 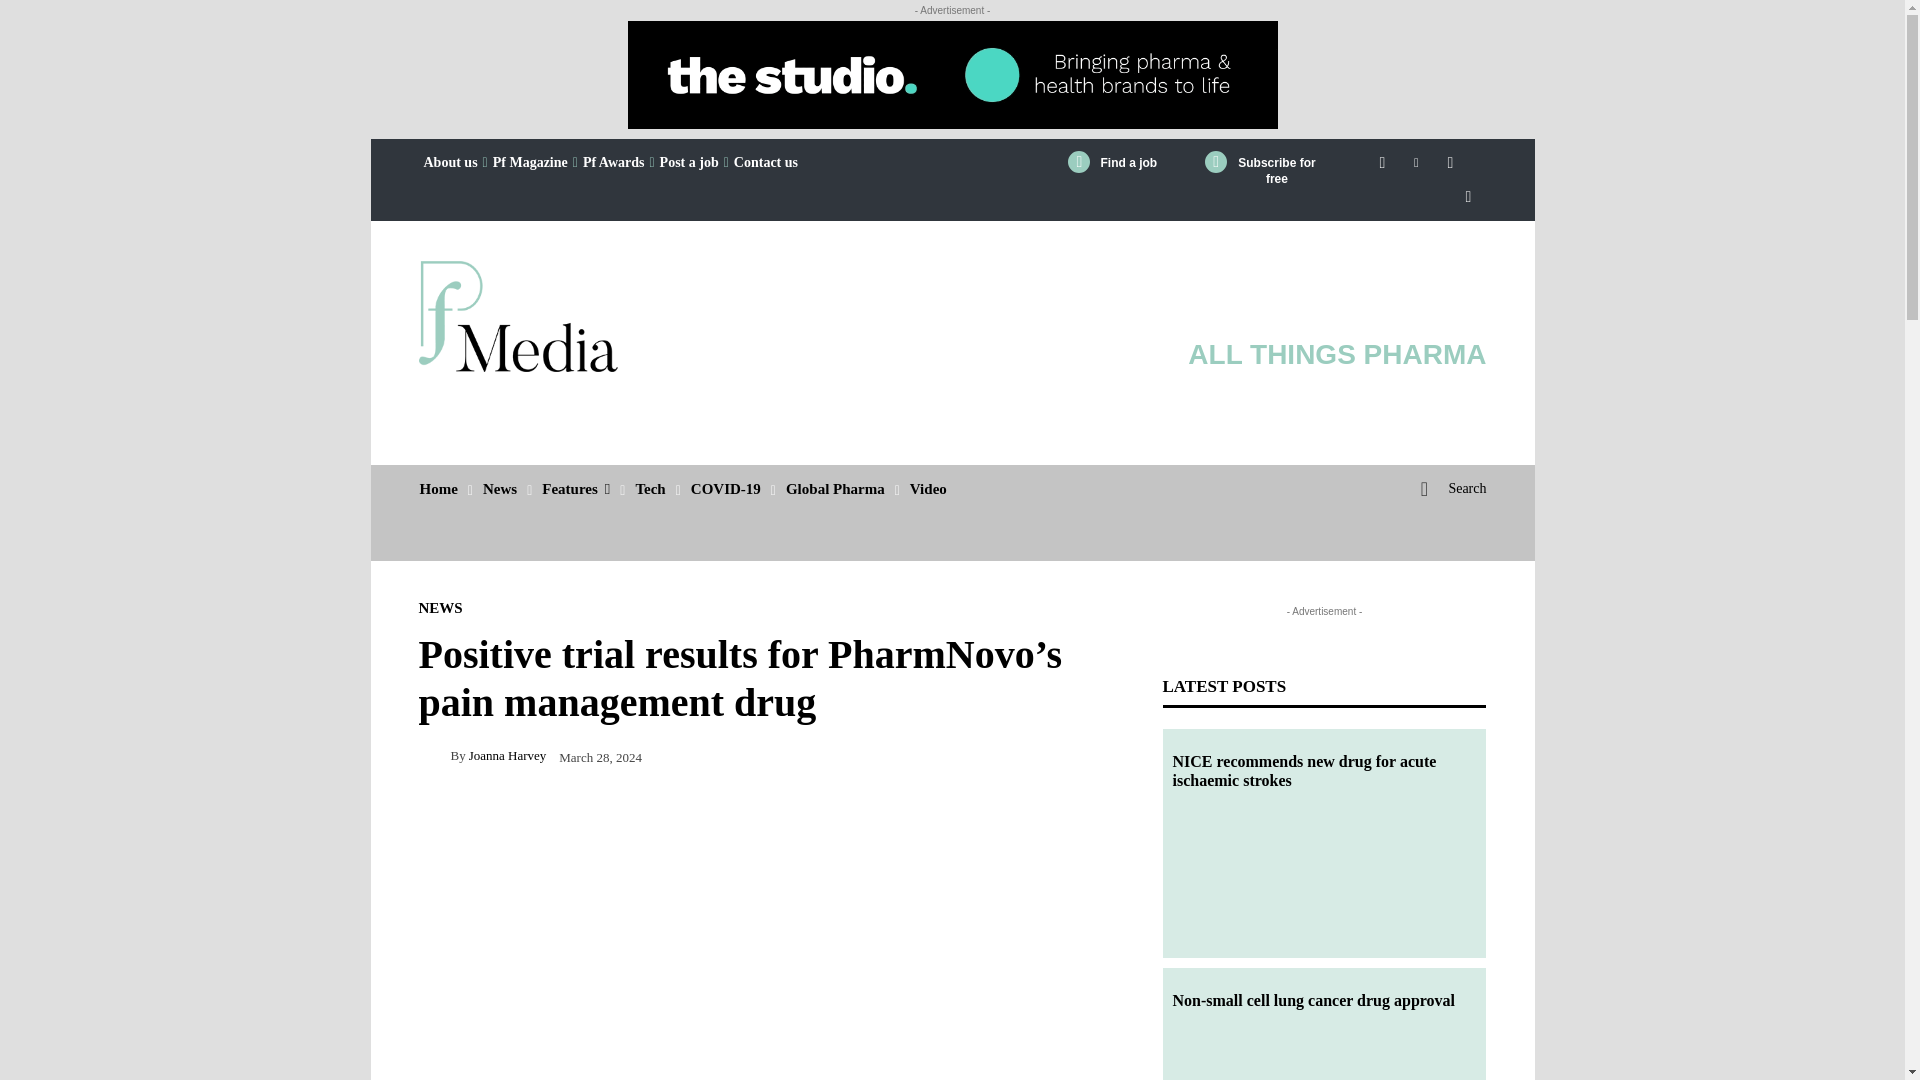 What do you see at coordinates (530, 162) in the screenshot?
I see `Pf Magazine` at bounding box center [530, 162].